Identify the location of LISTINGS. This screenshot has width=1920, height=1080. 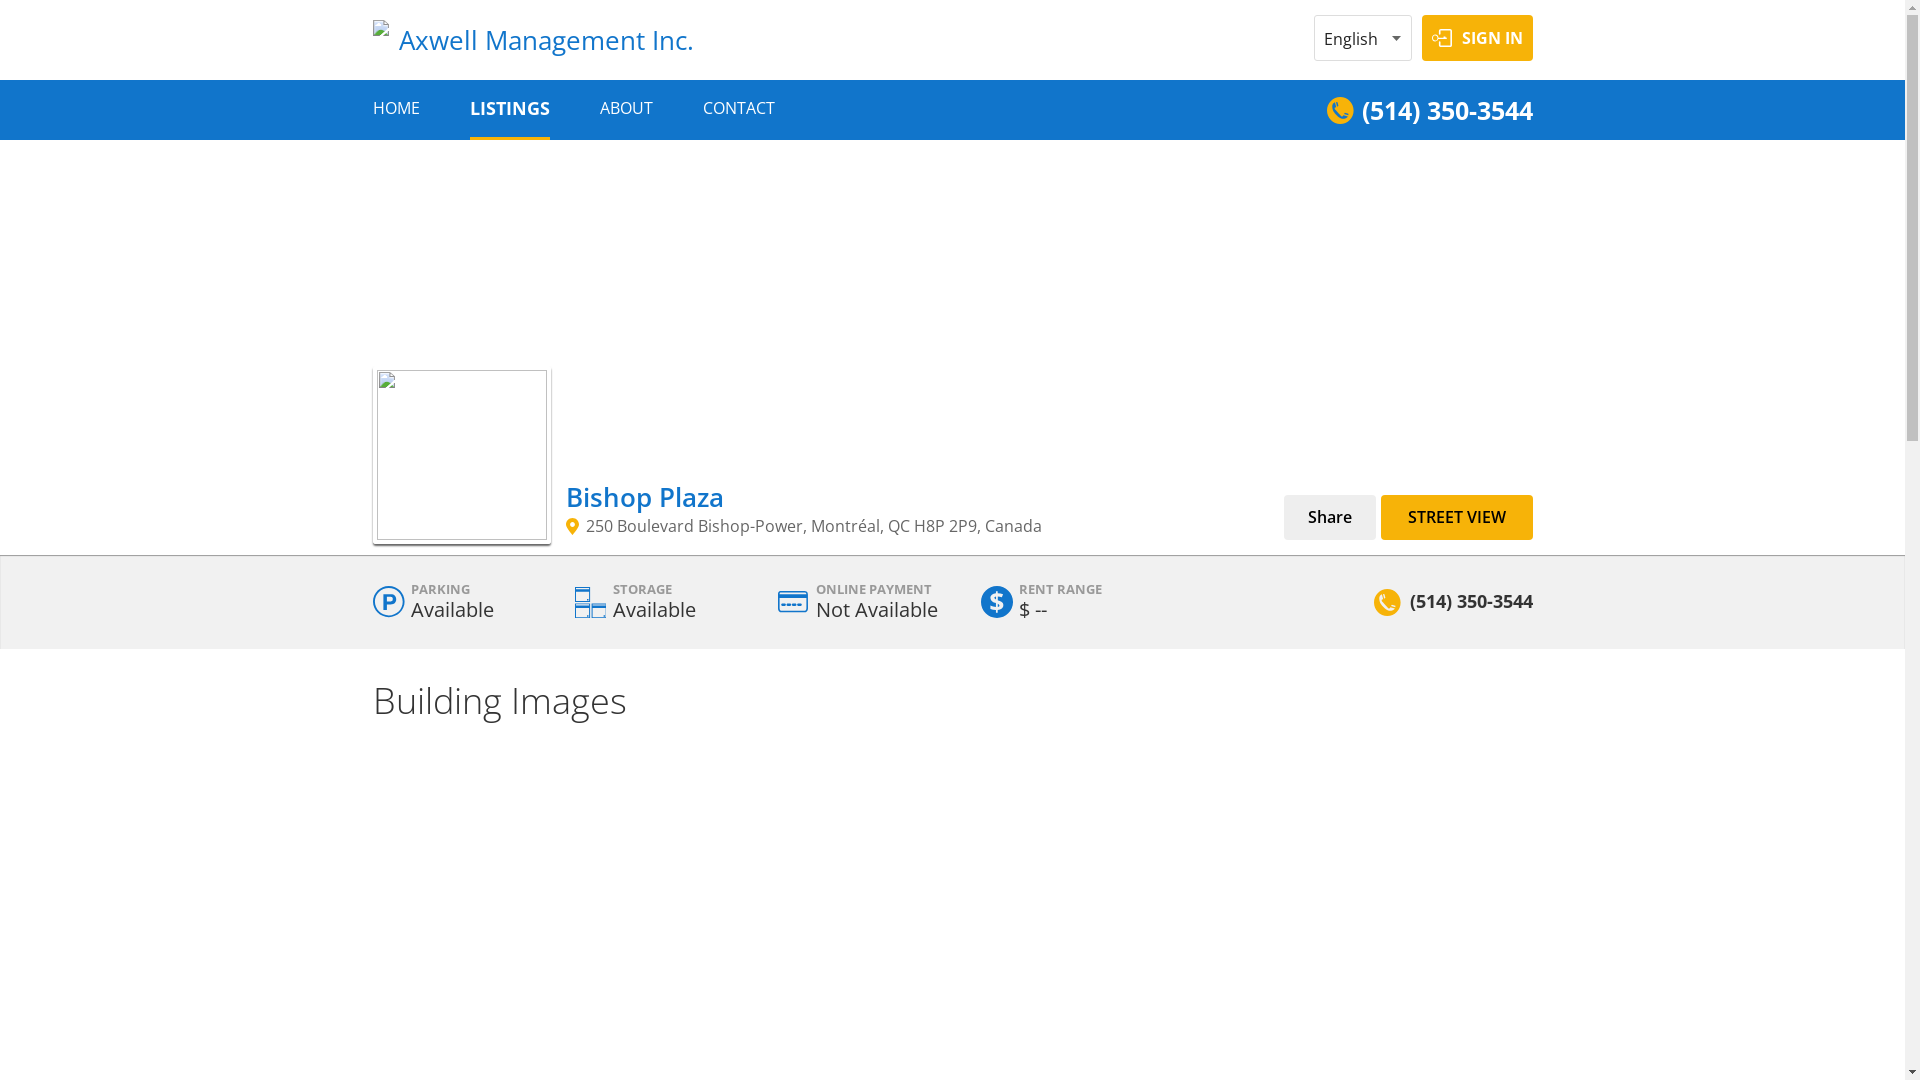
(510, 108).